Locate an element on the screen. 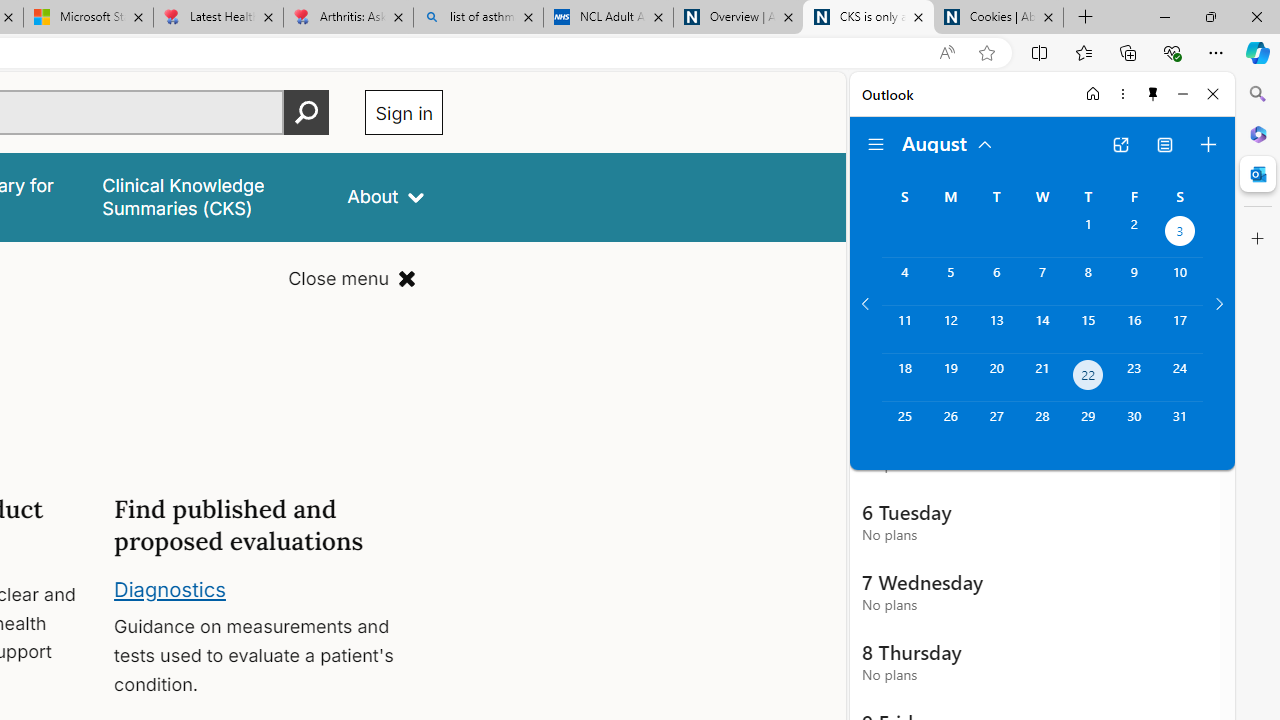 This screenshot has height=720, width=1280. About is located at coordinates (386, 196).